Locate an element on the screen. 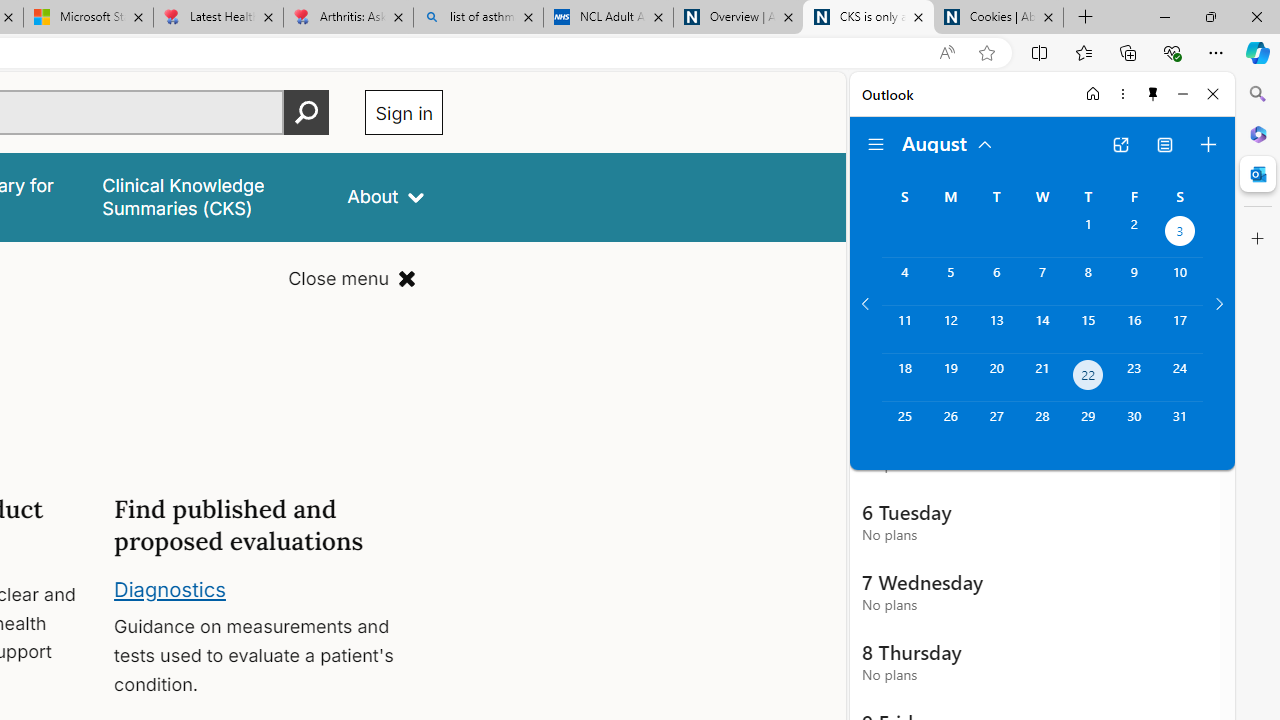 This screenshot has height=720, width=1280. About is located at coordinates (386, 196).